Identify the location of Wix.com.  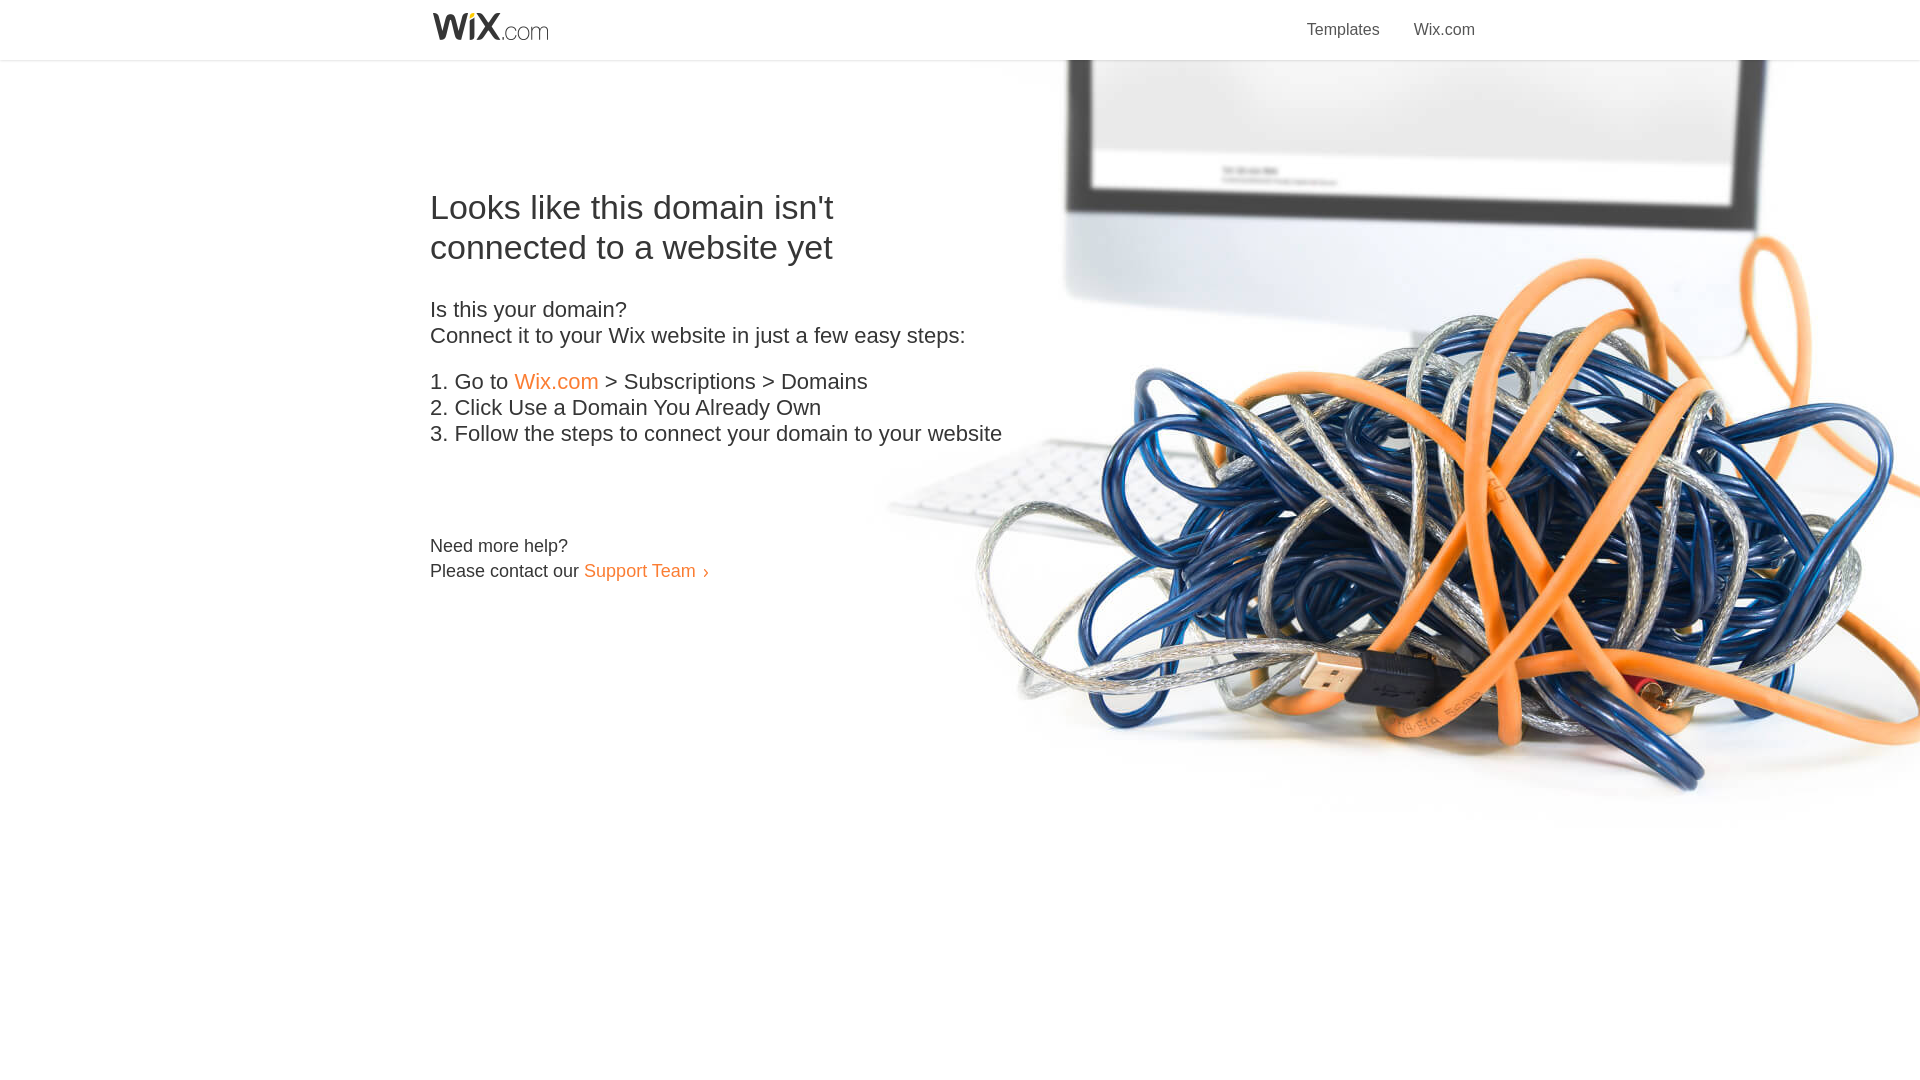
(1444, 18).